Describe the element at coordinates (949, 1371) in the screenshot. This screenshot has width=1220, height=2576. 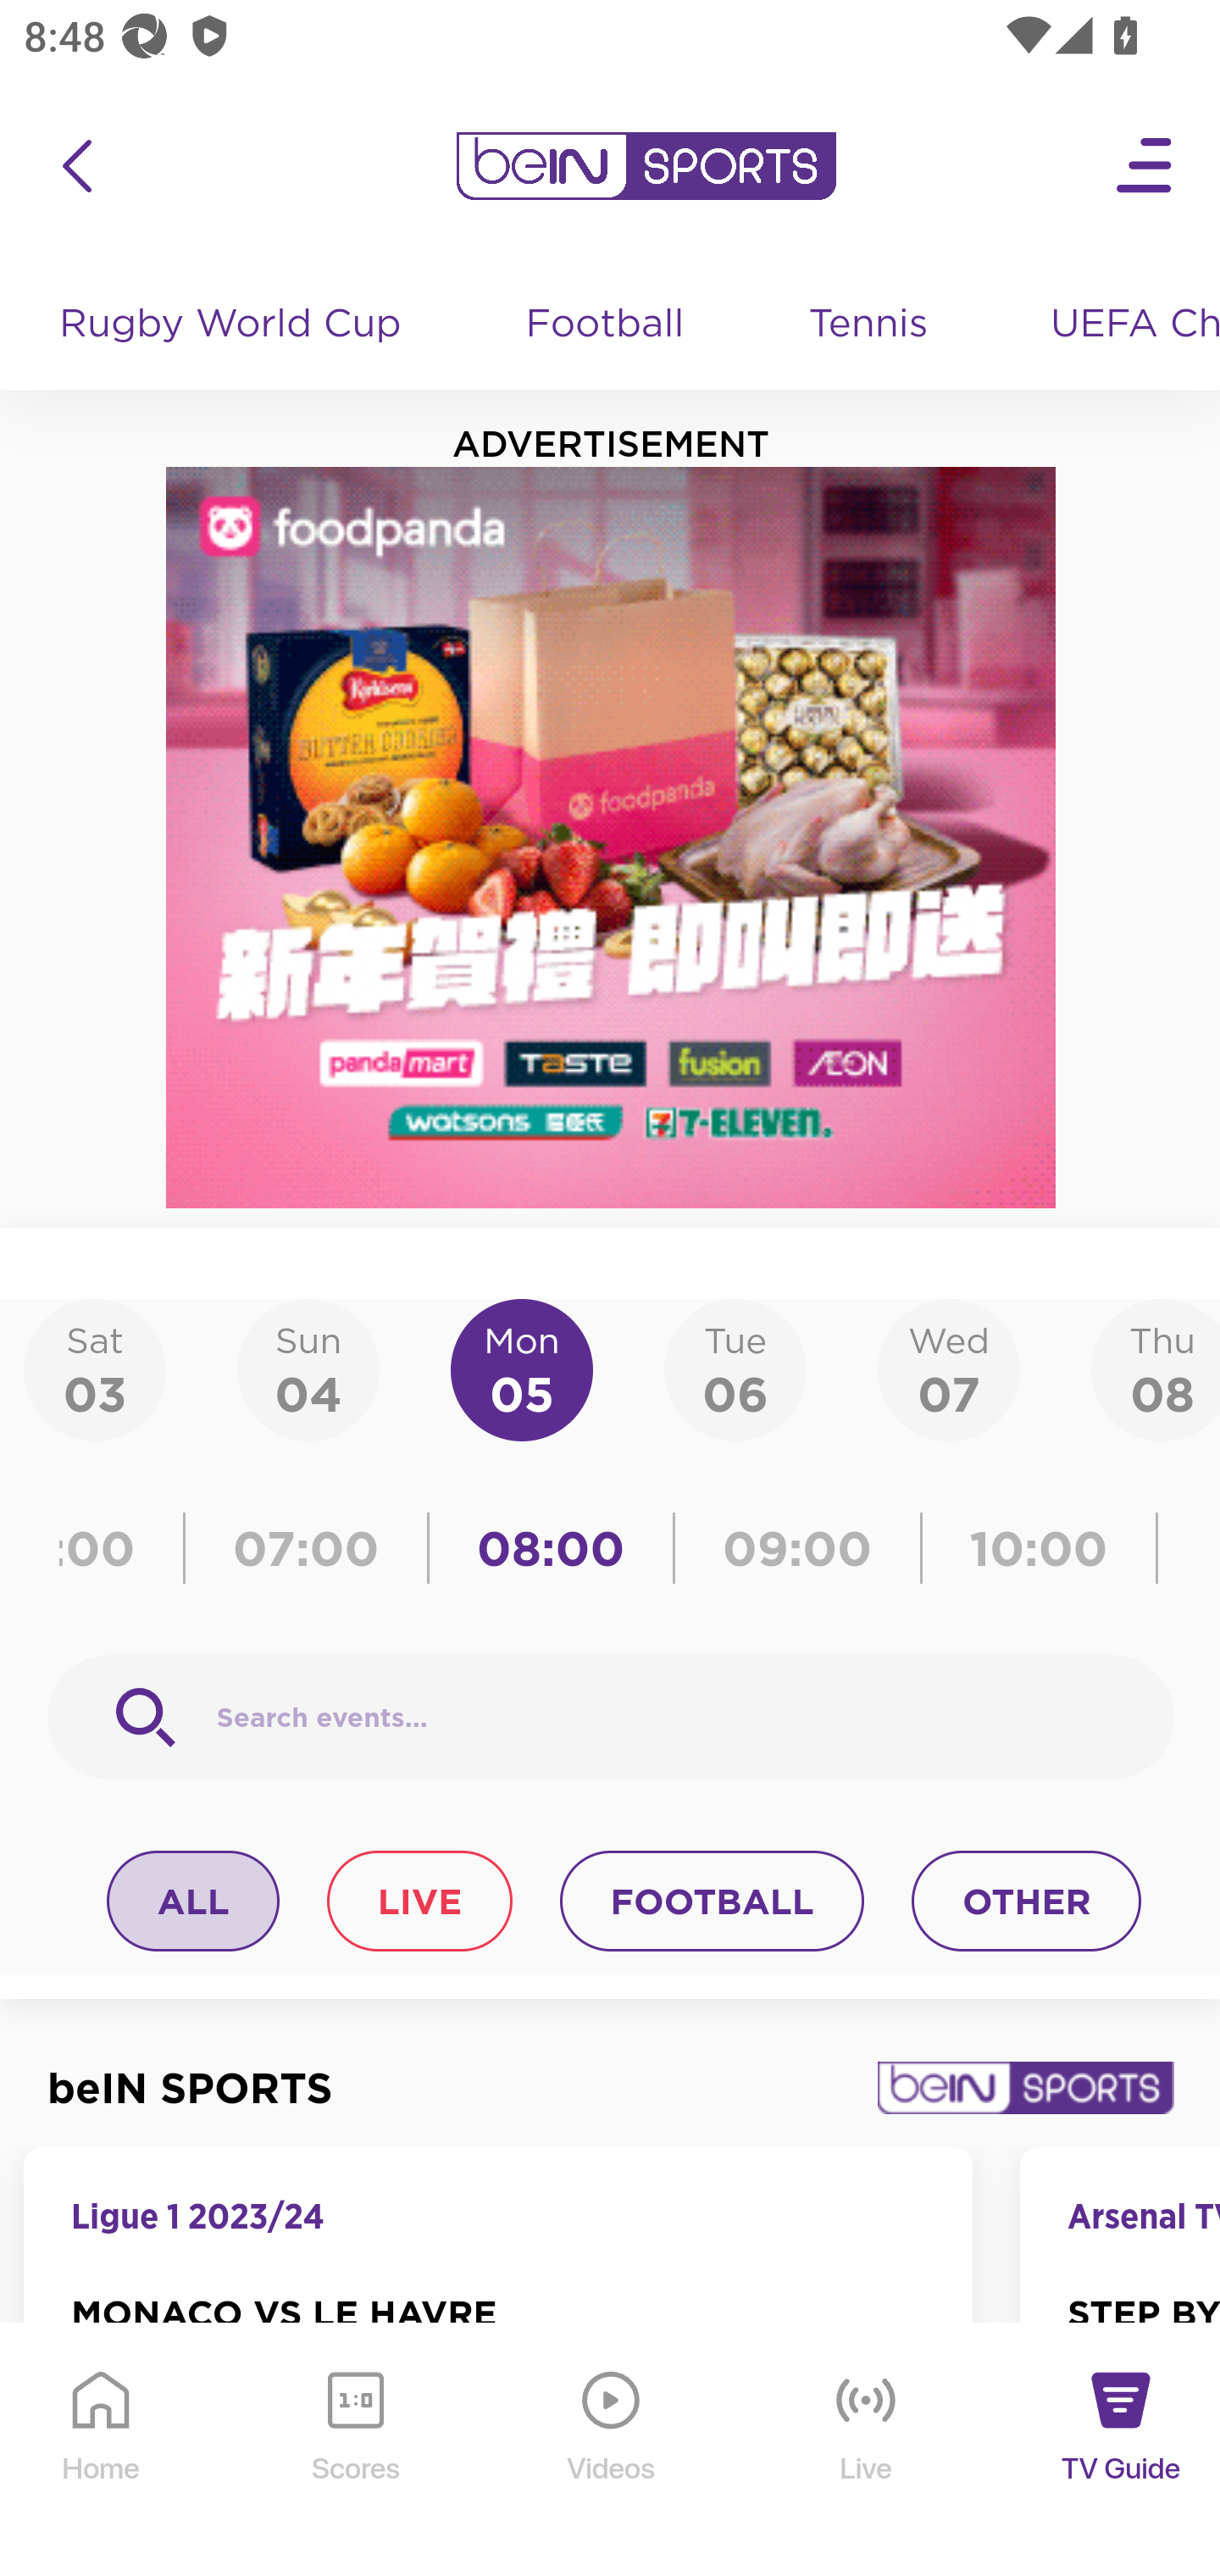
I see `Wed07` at that location.